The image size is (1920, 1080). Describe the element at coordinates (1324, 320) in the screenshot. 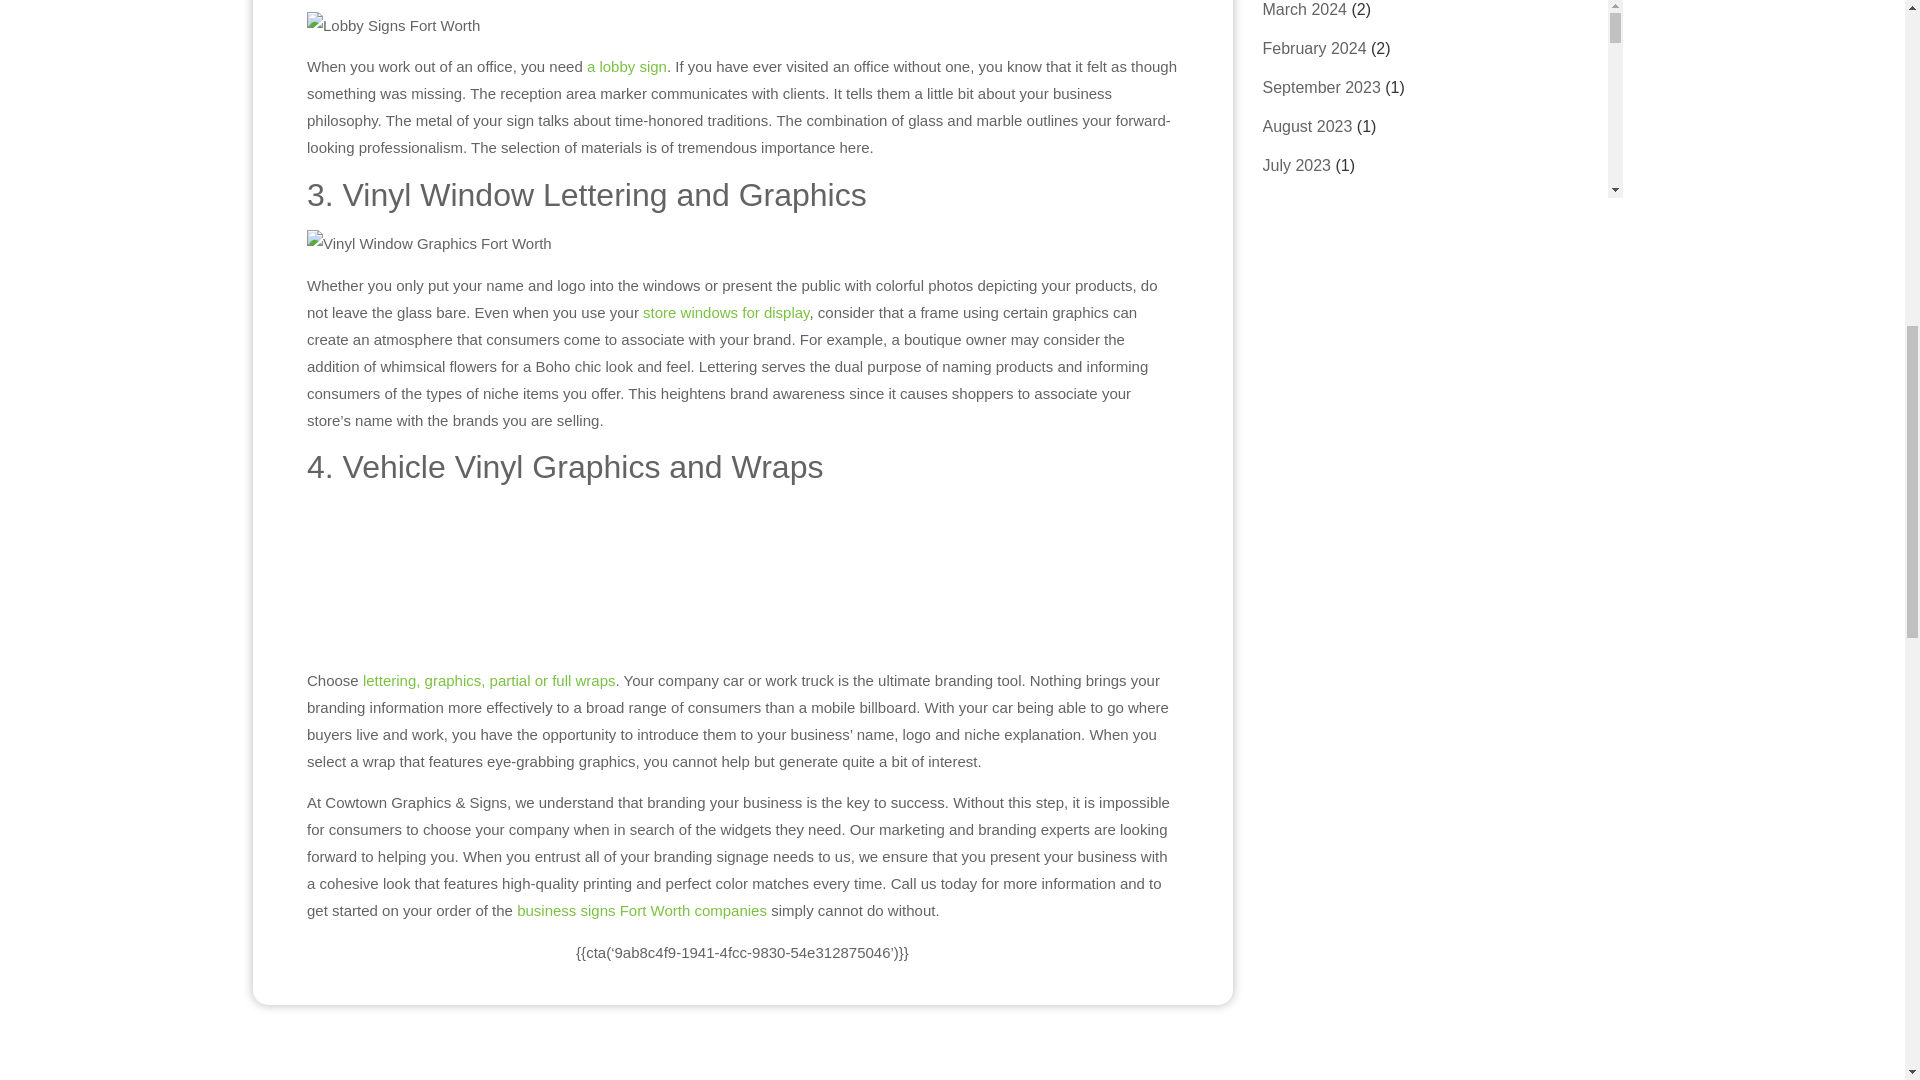

I see `September 2022` at that location.